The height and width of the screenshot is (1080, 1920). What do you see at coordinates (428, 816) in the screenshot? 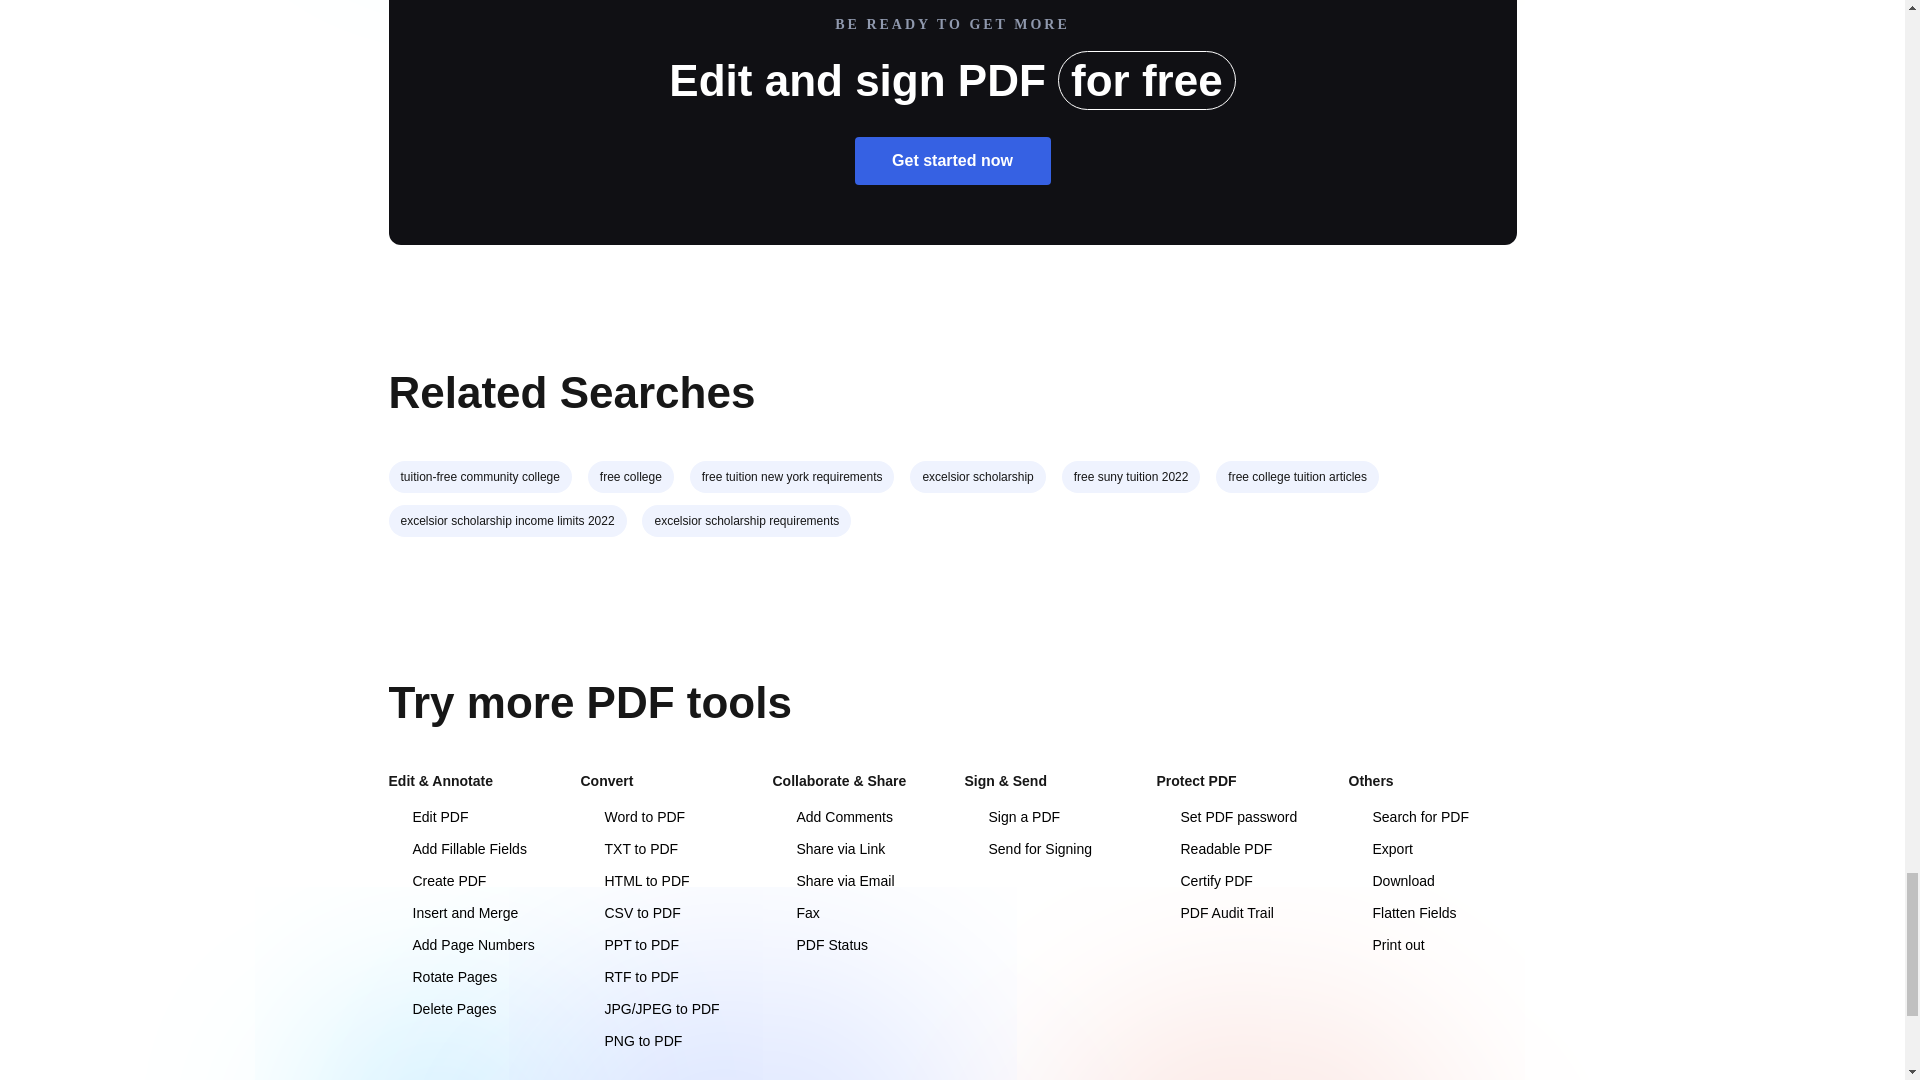
I see `Edit PDF` at bounding box center [428, 816].